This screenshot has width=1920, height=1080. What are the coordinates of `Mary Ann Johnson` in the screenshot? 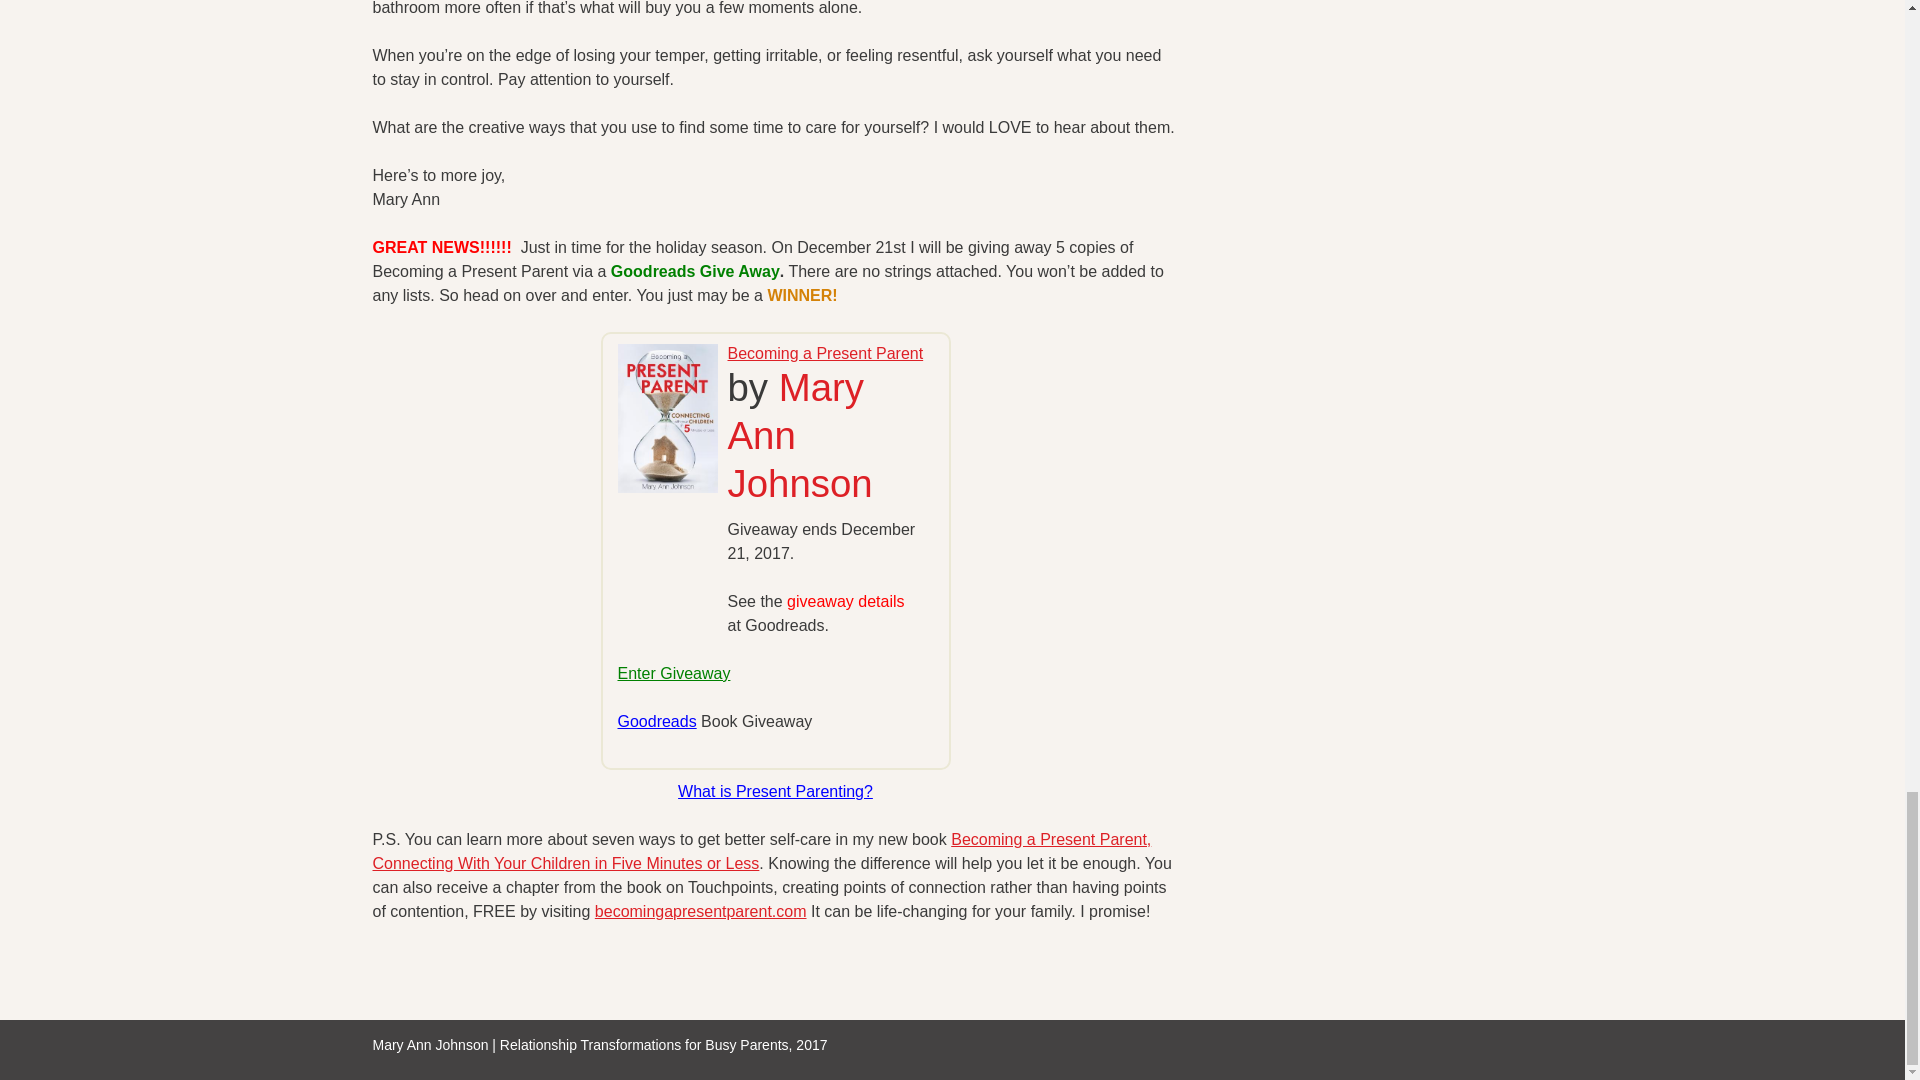 It's located at (800, 436).